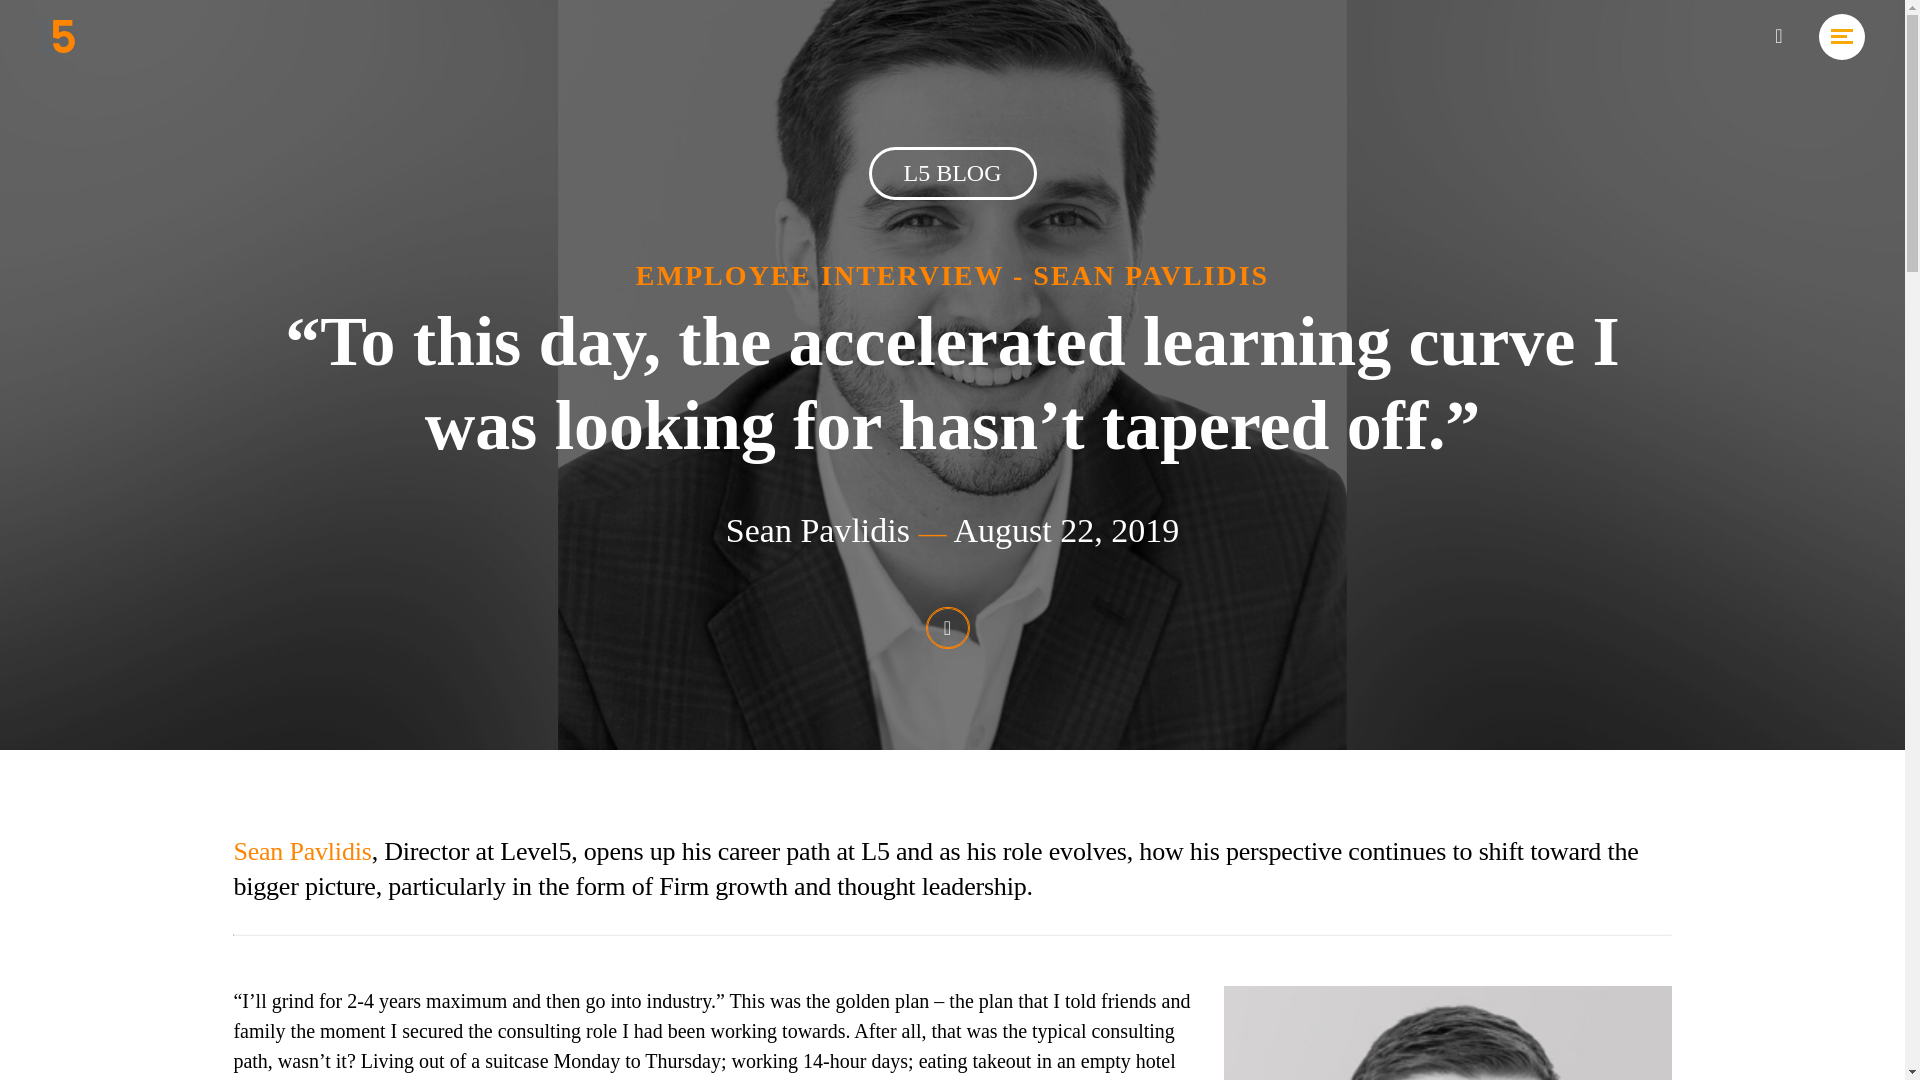  I want to click on search, so click(1778, 36).